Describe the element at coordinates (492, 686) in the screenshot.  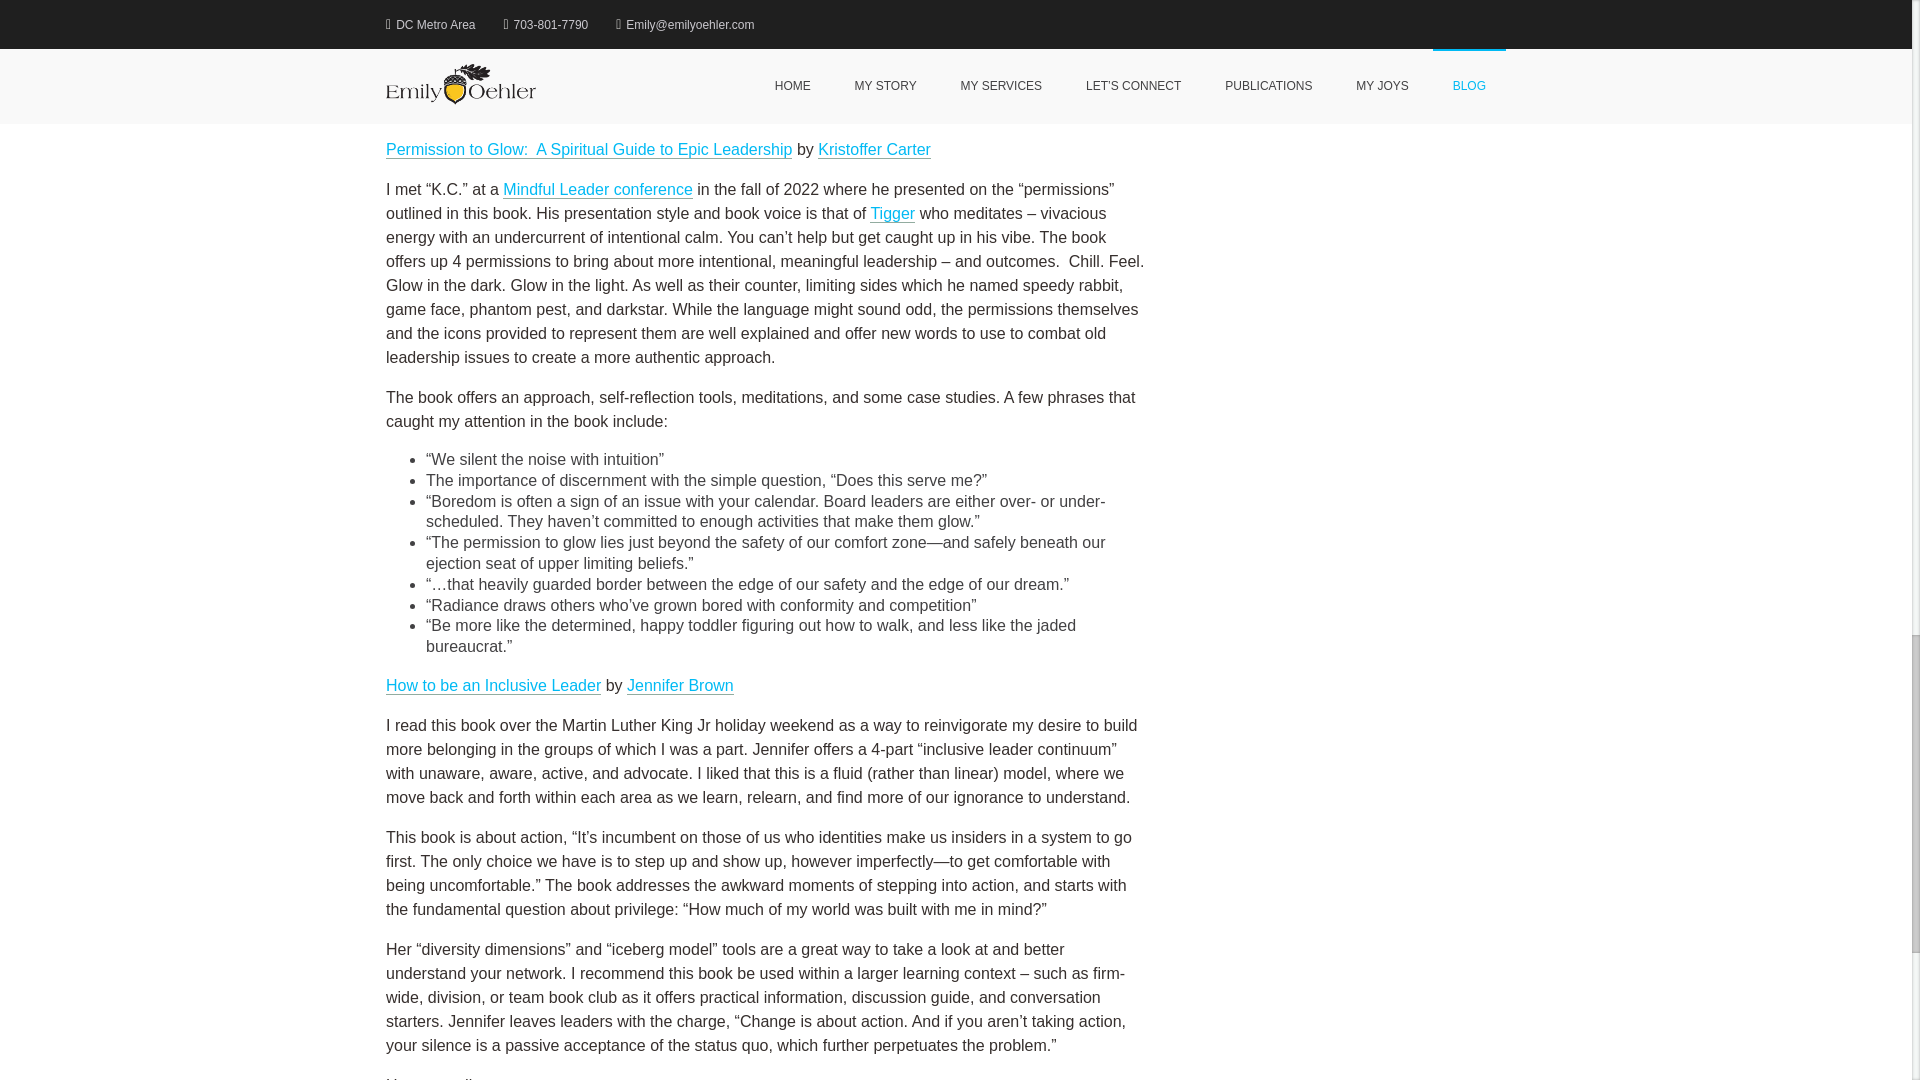
I see `How to be an Inclusive Leader` at that location.